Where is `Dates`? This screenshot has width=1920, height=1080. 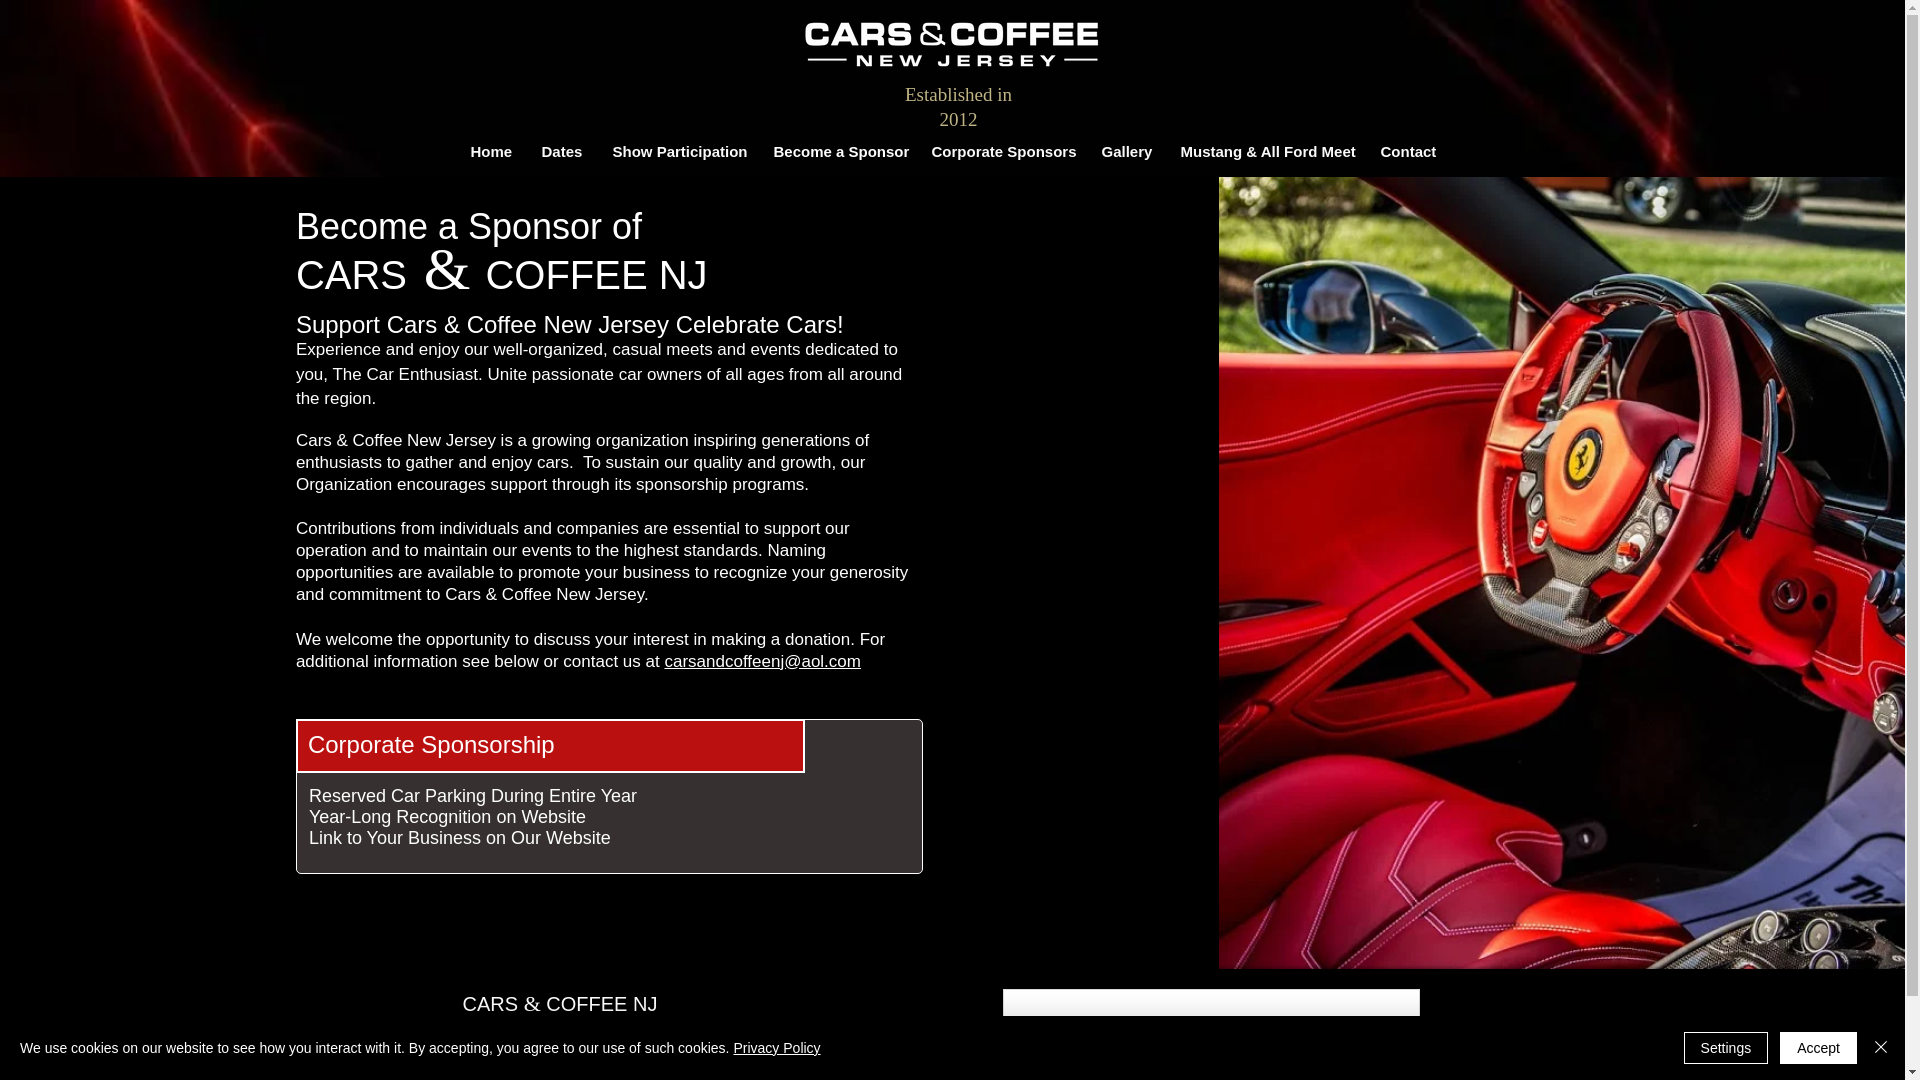 Dates is located at coordinates (562, 152).